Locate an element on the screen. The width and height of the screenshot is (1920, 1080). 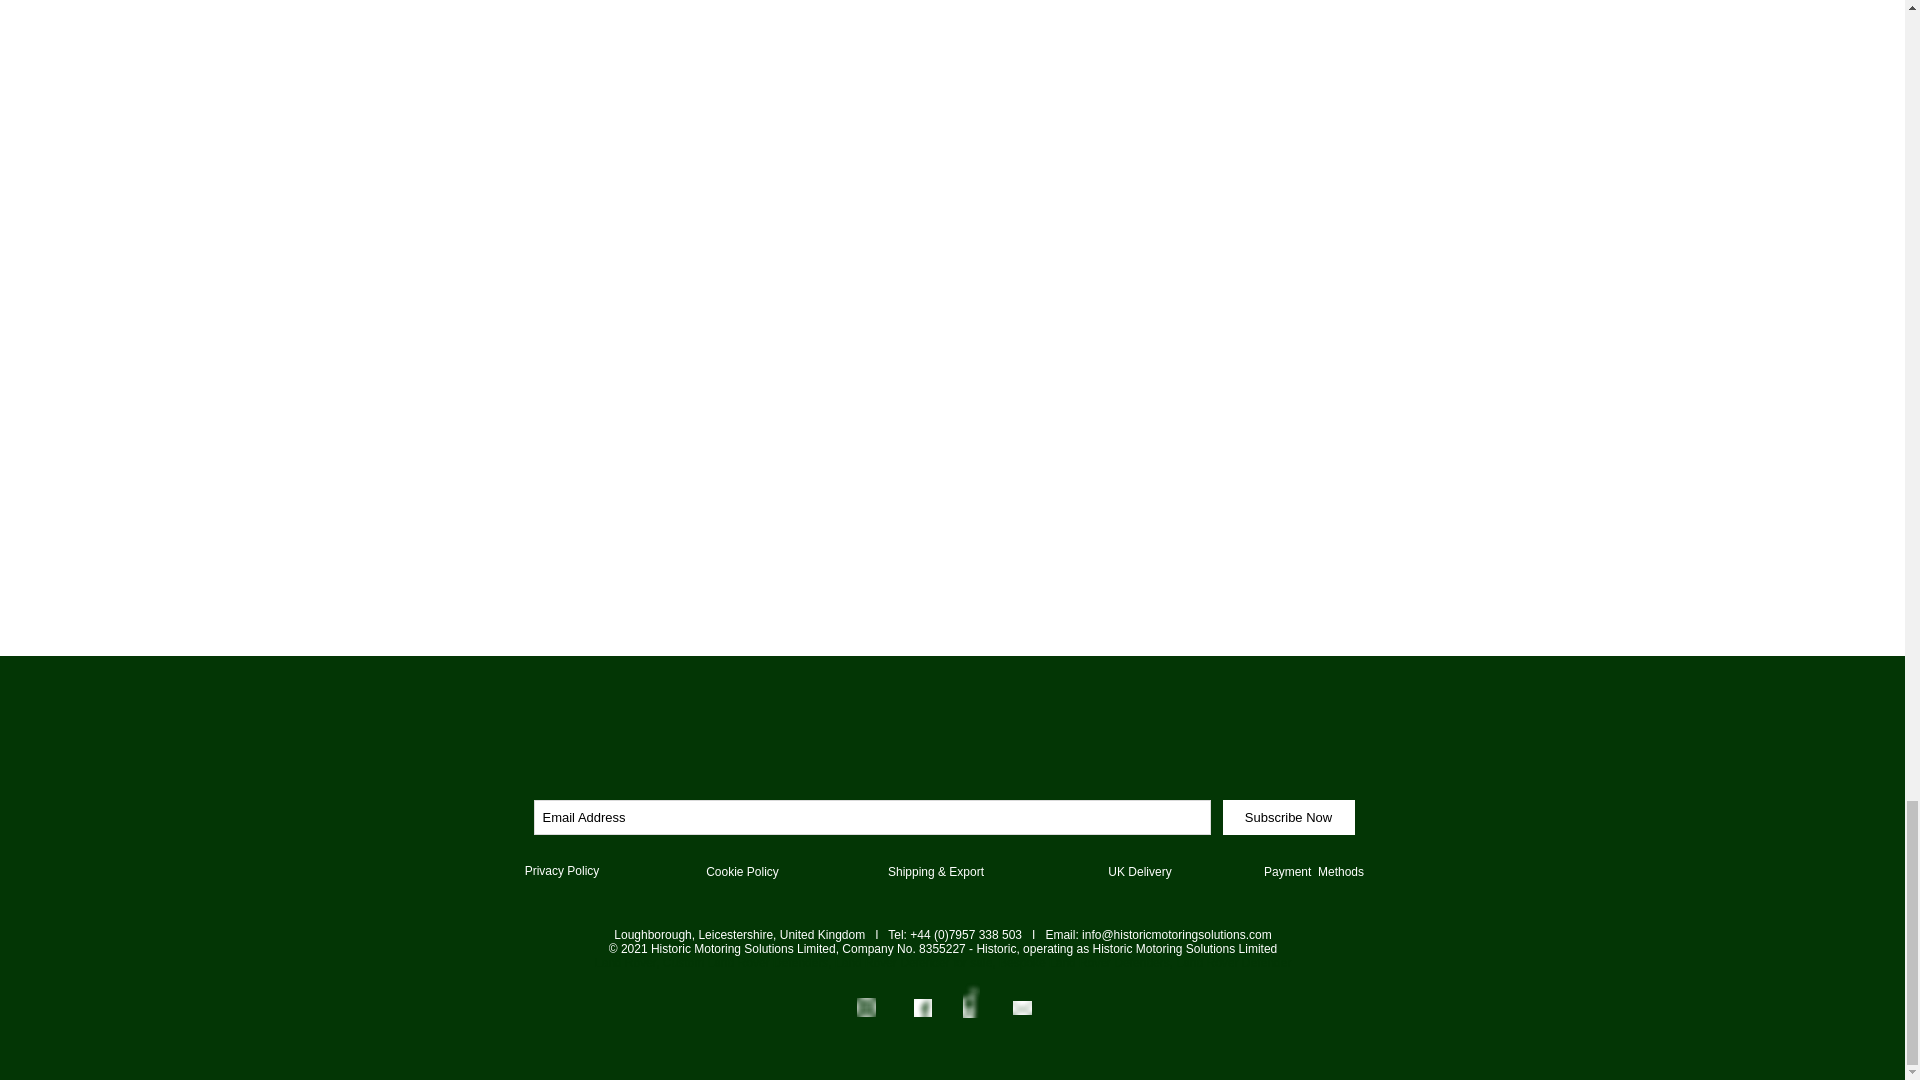
UK Delivery is located at coordinates (1139, 872).